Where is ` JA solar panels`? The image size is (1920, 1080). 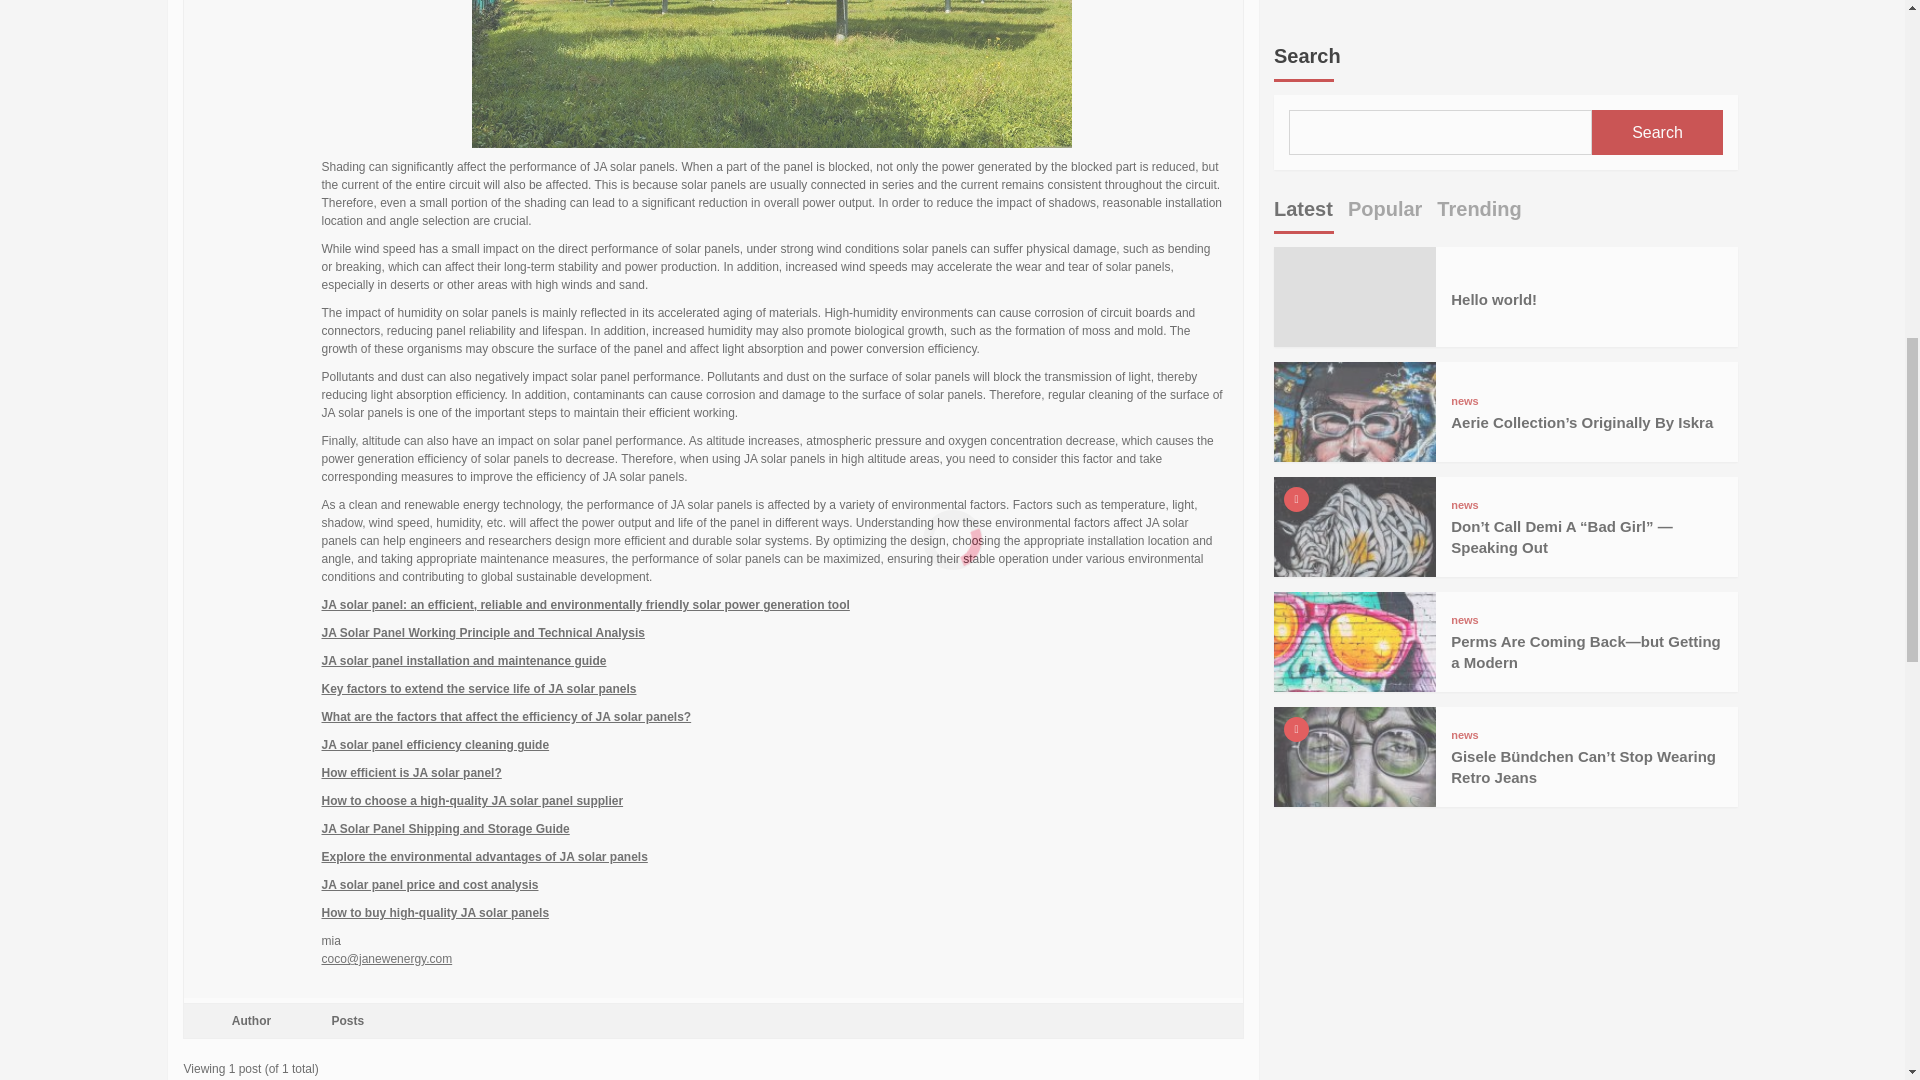  JA solar panels is located at coordinates (772, 74).